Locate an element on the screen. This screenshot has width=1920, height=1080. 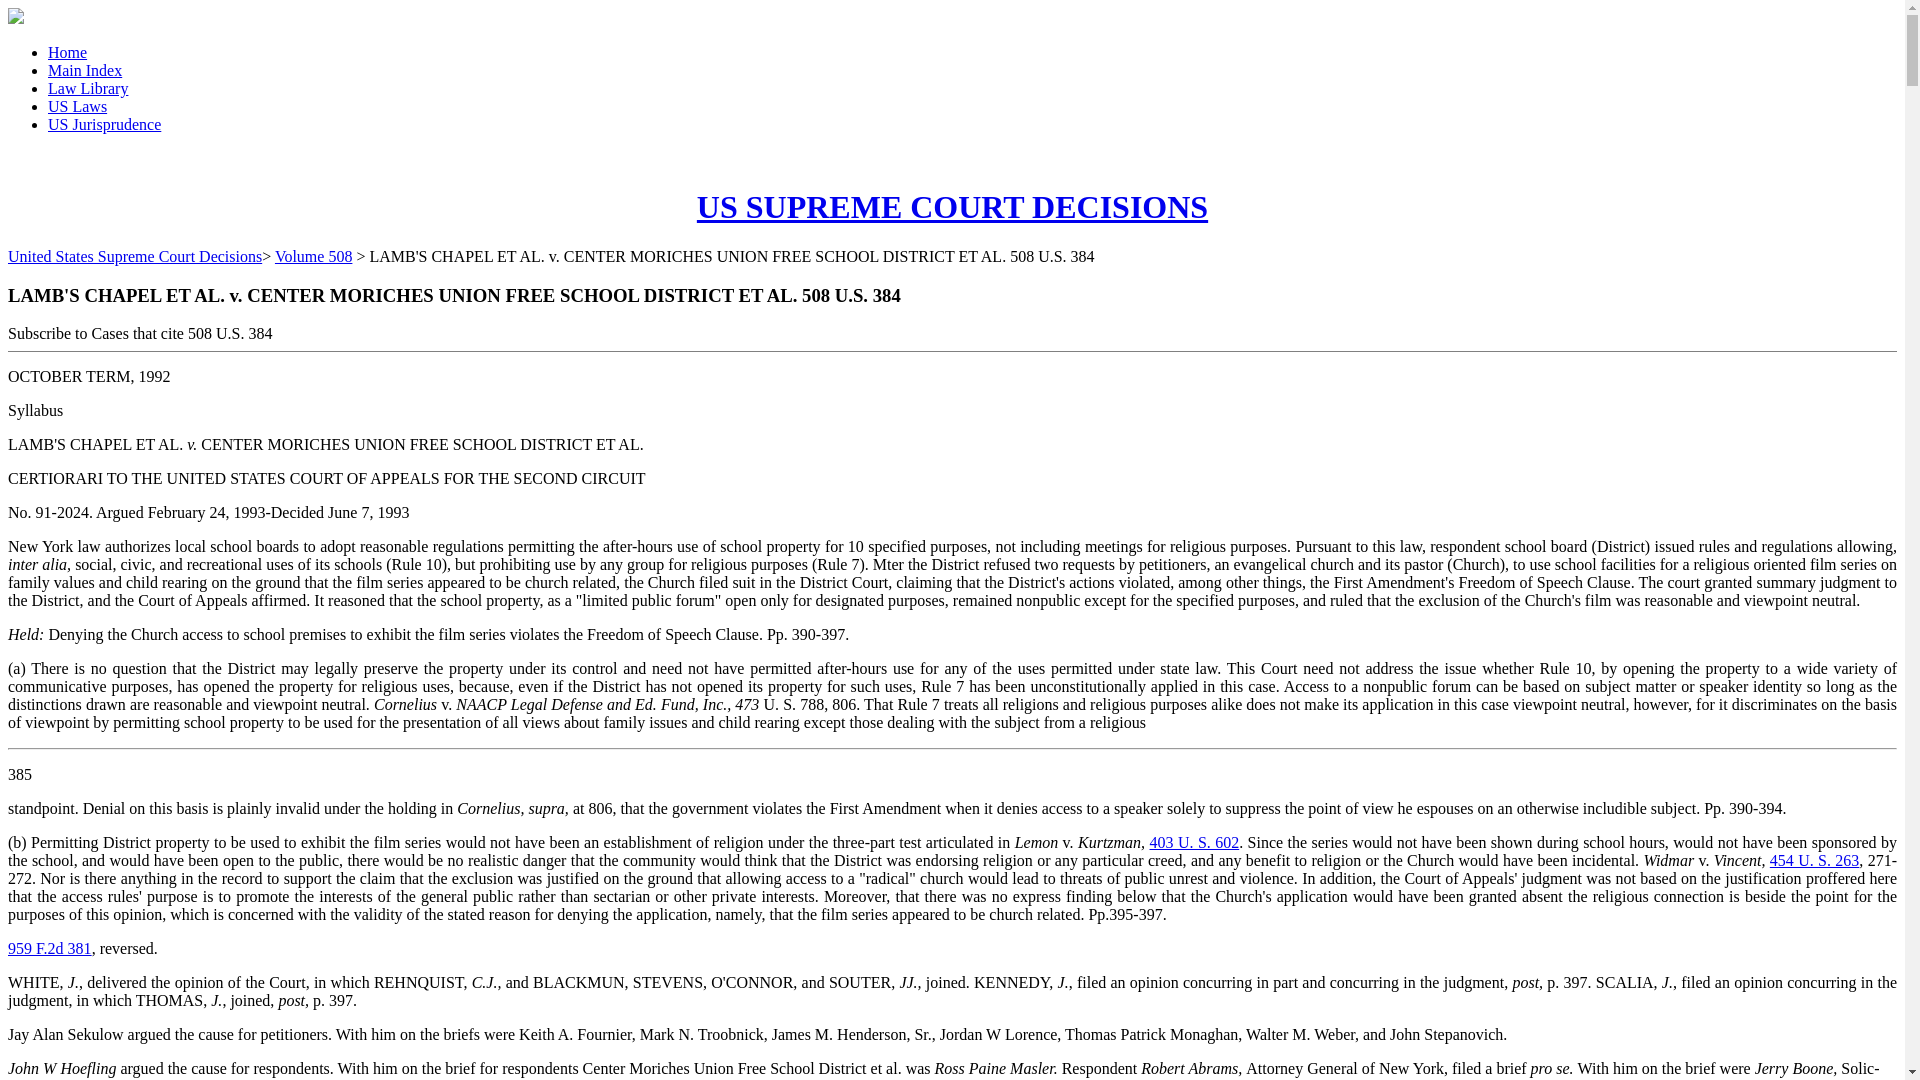
US Jurisprudence is located at coordinates (104, 124).